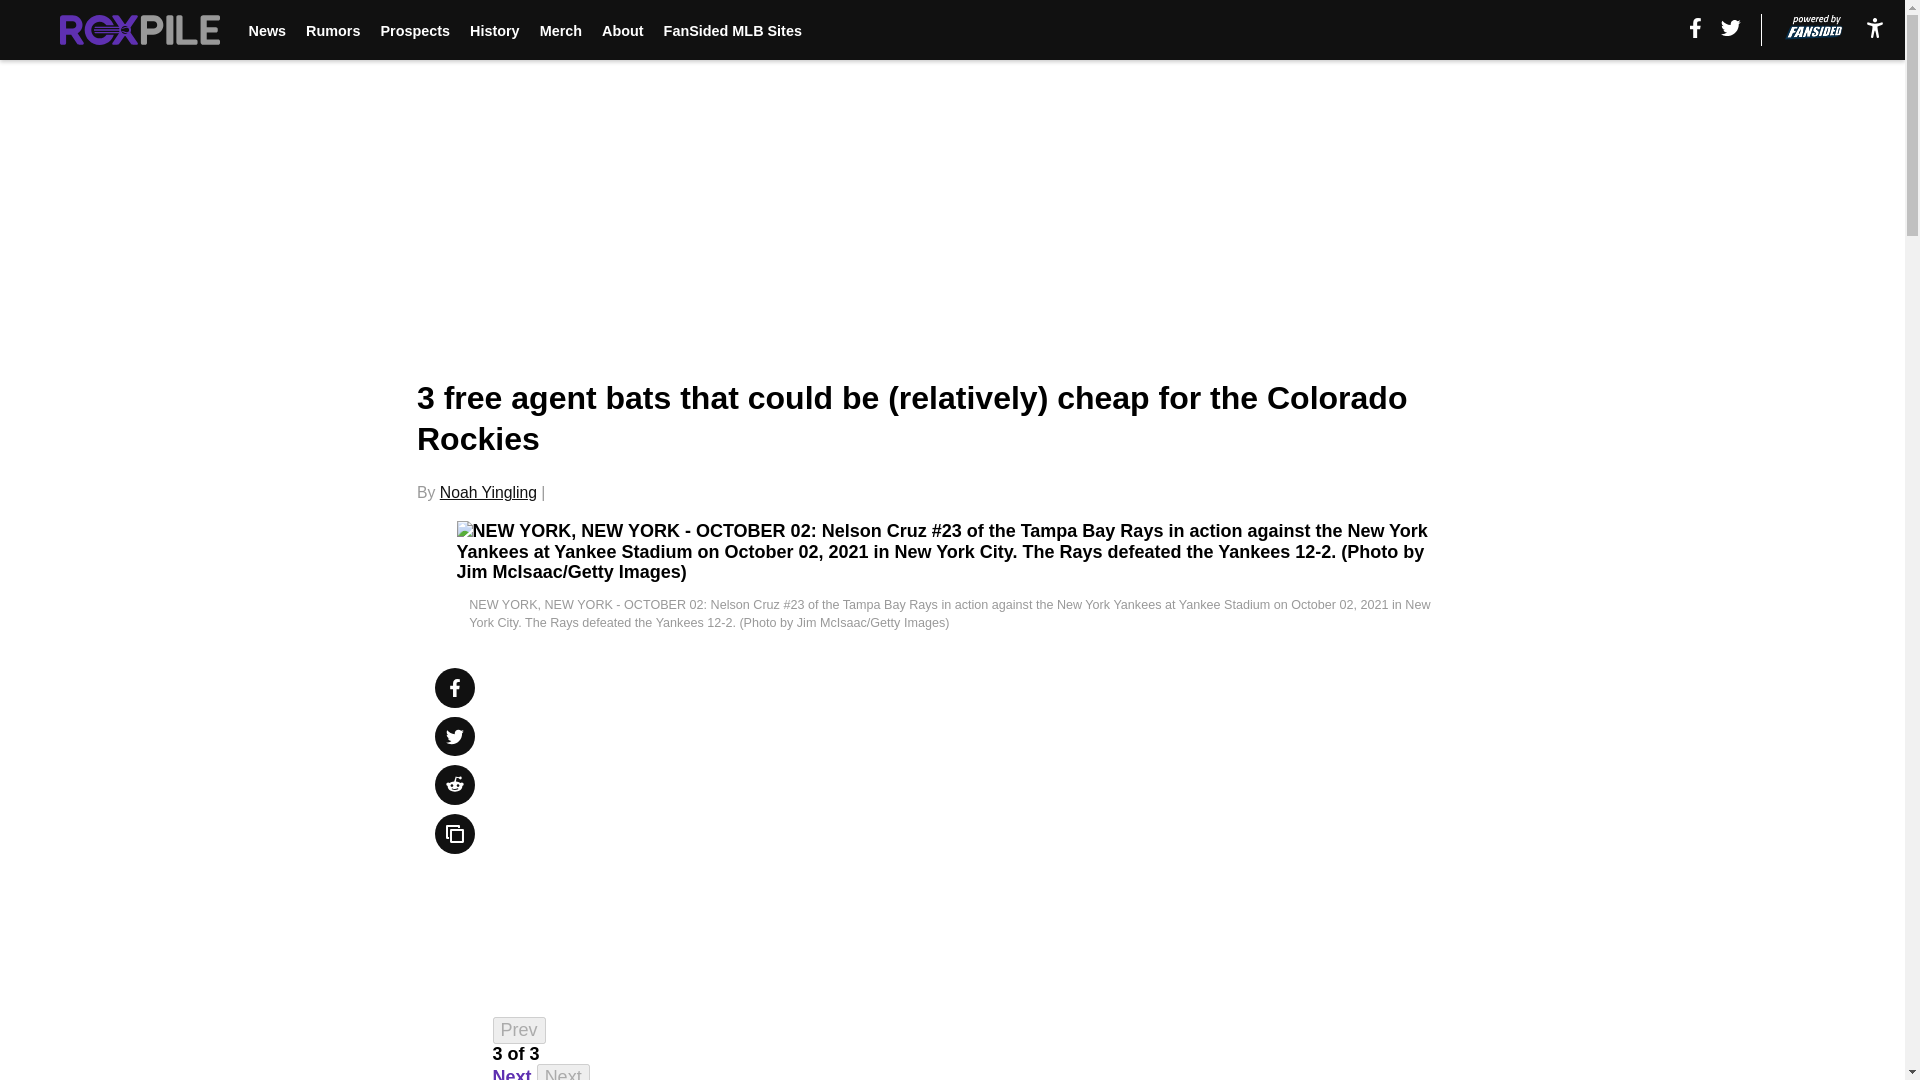 The height and width of the screenshot is (1080, 1920). I want to click on Noah Yingling, so click(488, 492).